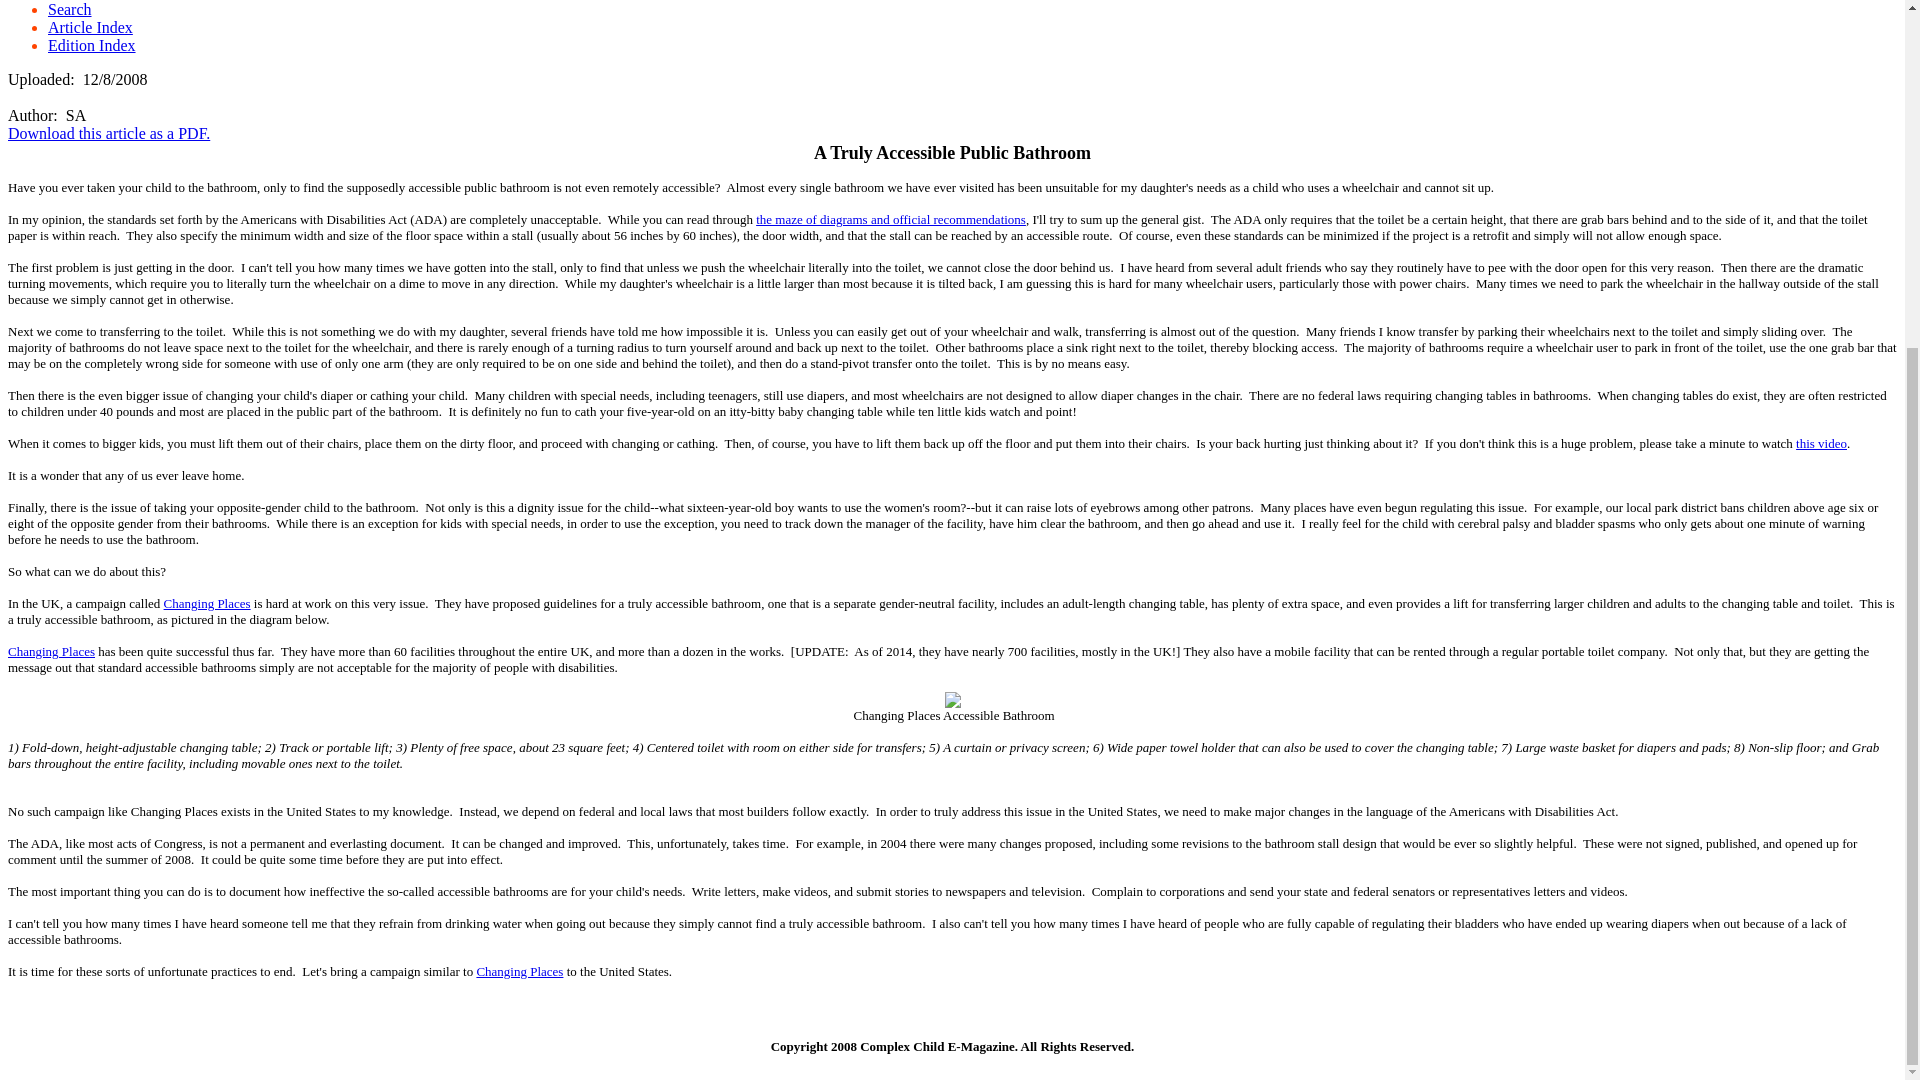 Image resolution: width=1920 pixels, height=1080 pixels. I want to click on Search, so click(70, 10).